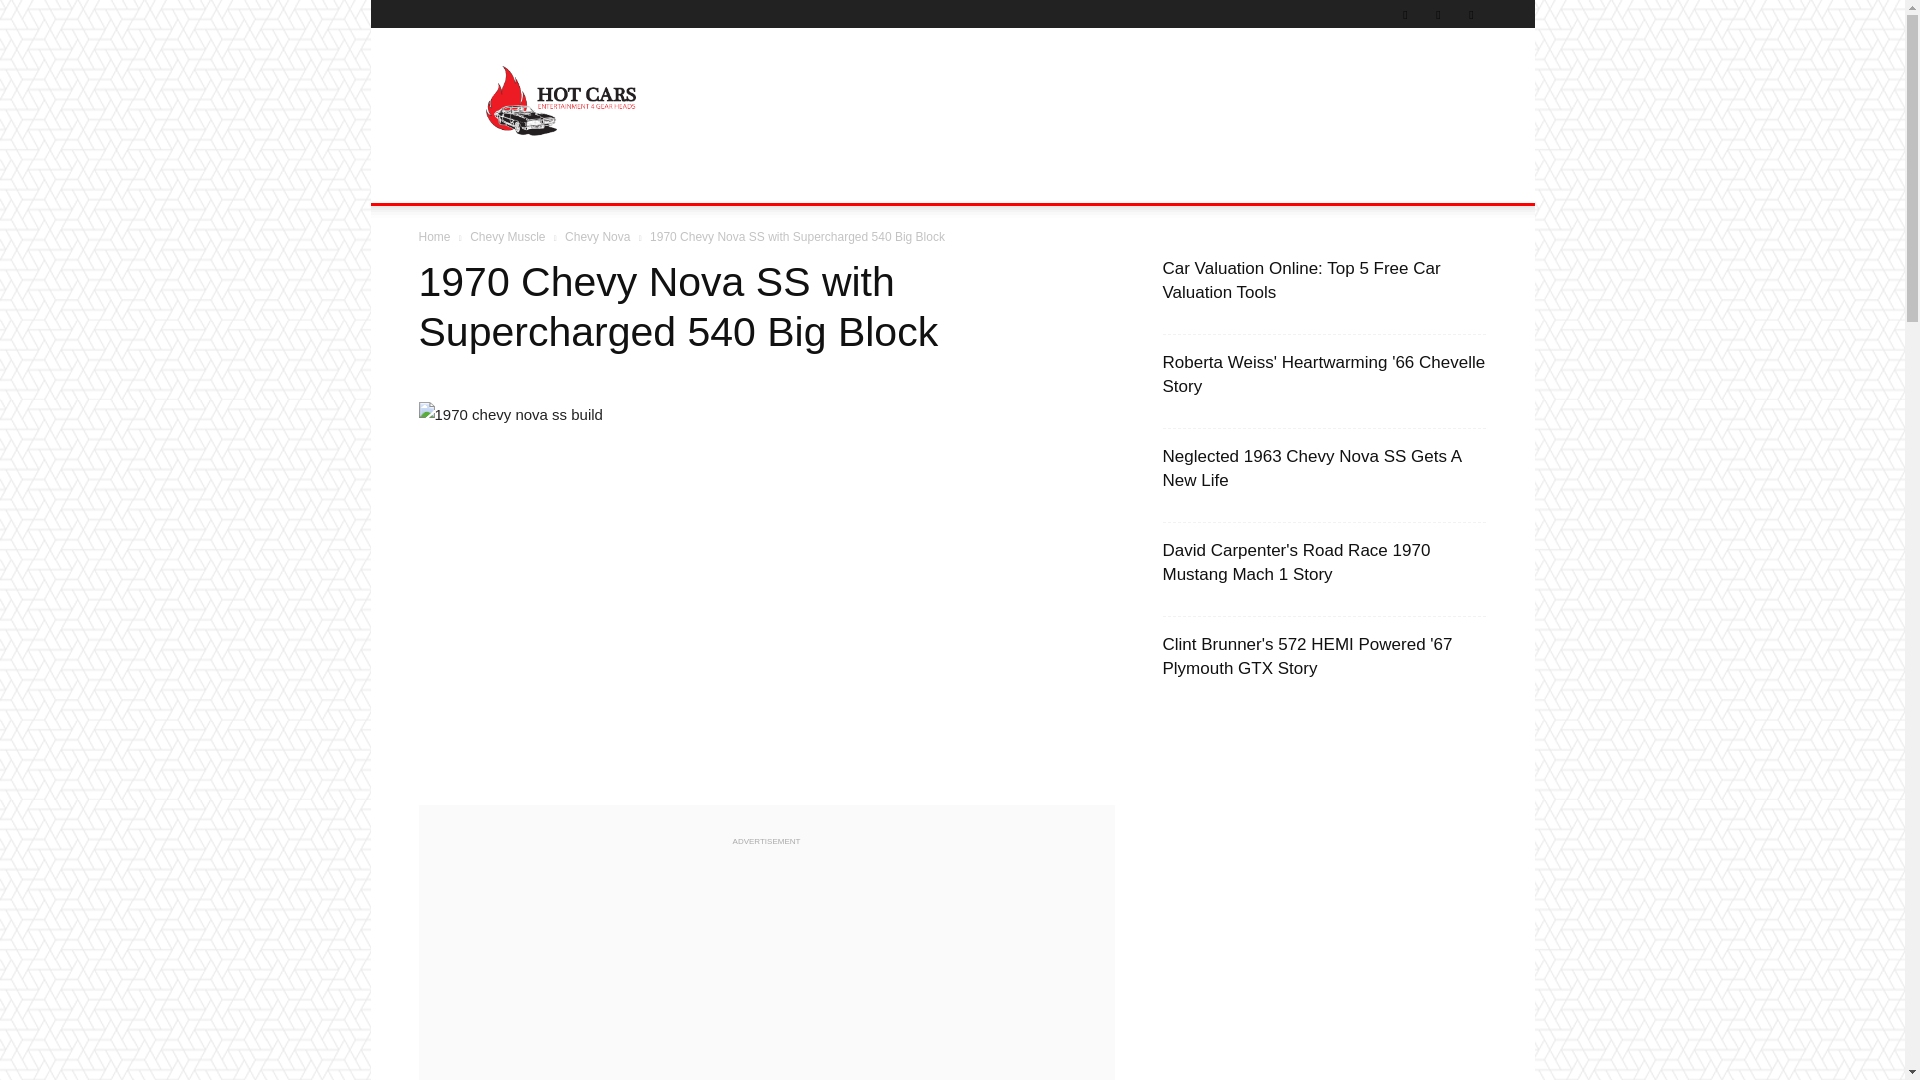 Image resolution: width=1920 pixels, height=1080 pixels. I want to click on Pinterest, so click(1405, 14).